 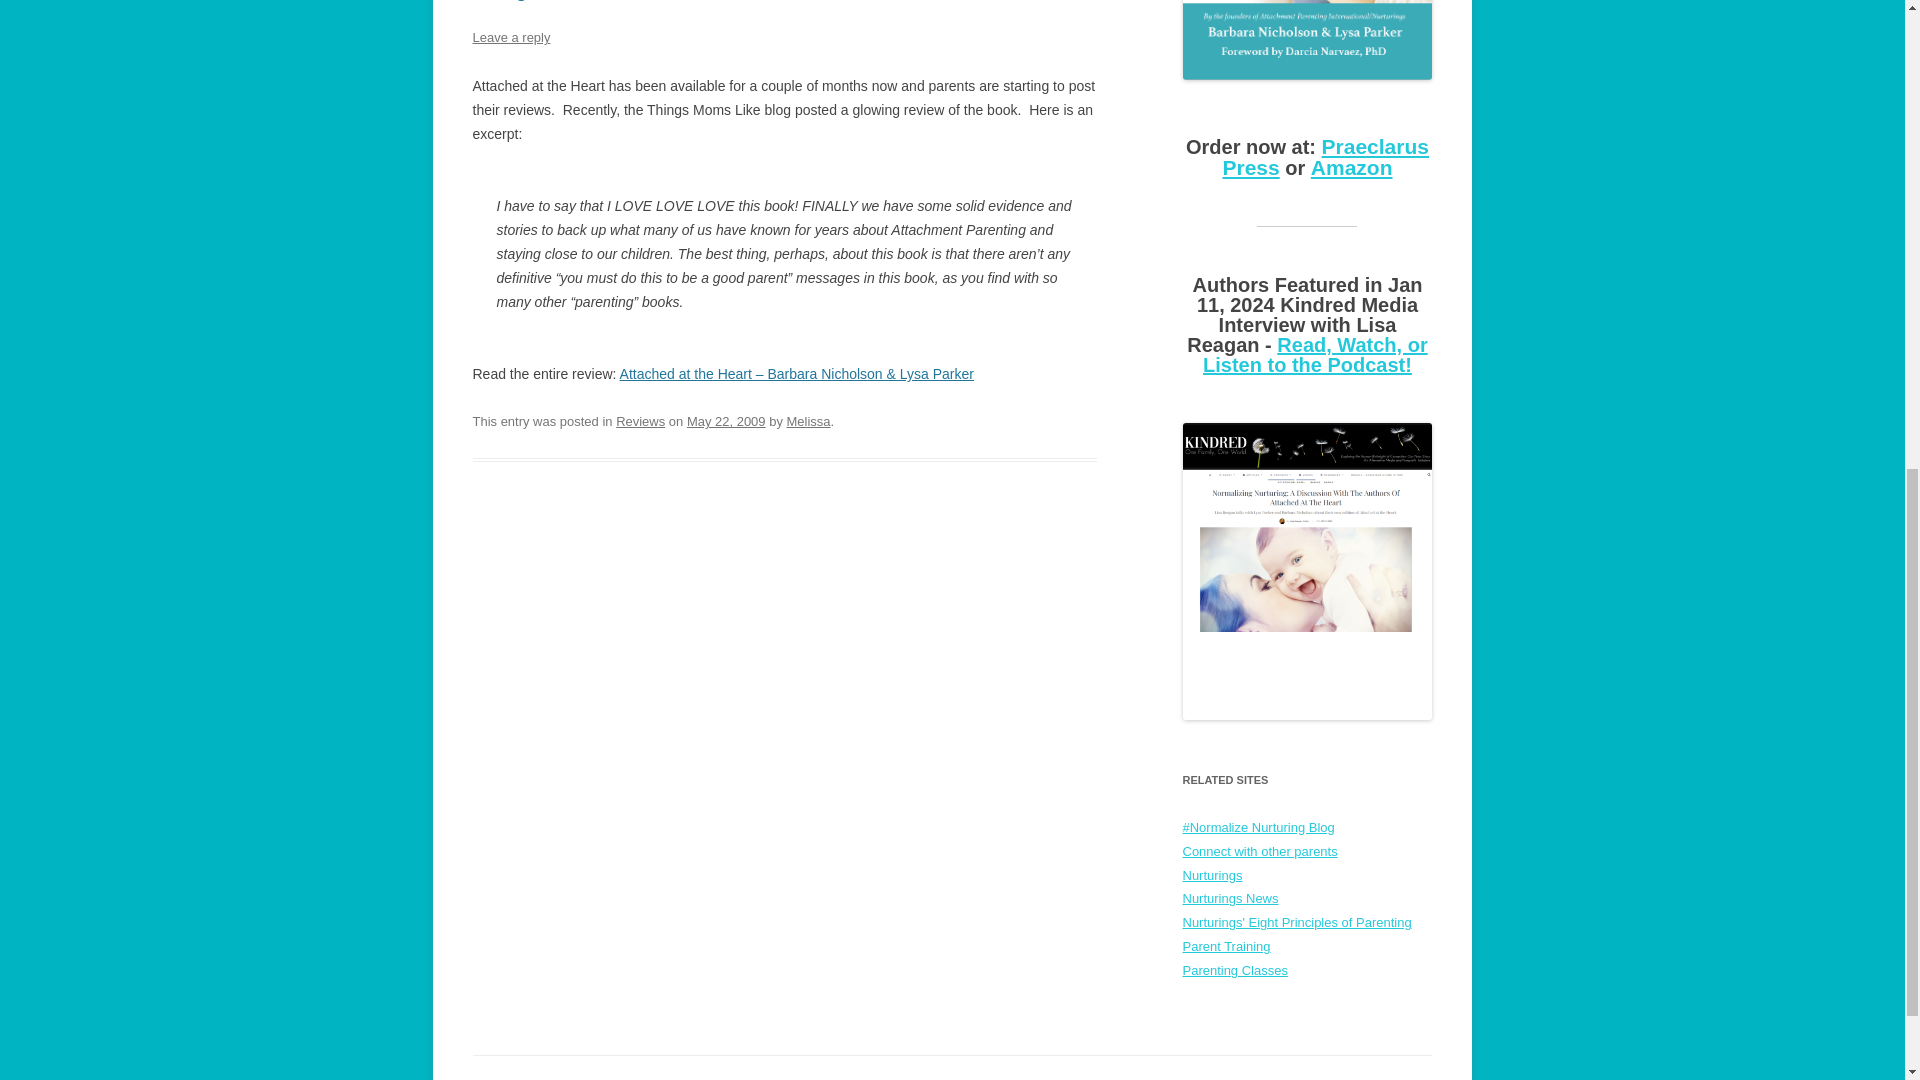 What do you see at coordinates (726, 420) in the screenshot?
I see `May 22, 2009` at bounding box center [726, 420].